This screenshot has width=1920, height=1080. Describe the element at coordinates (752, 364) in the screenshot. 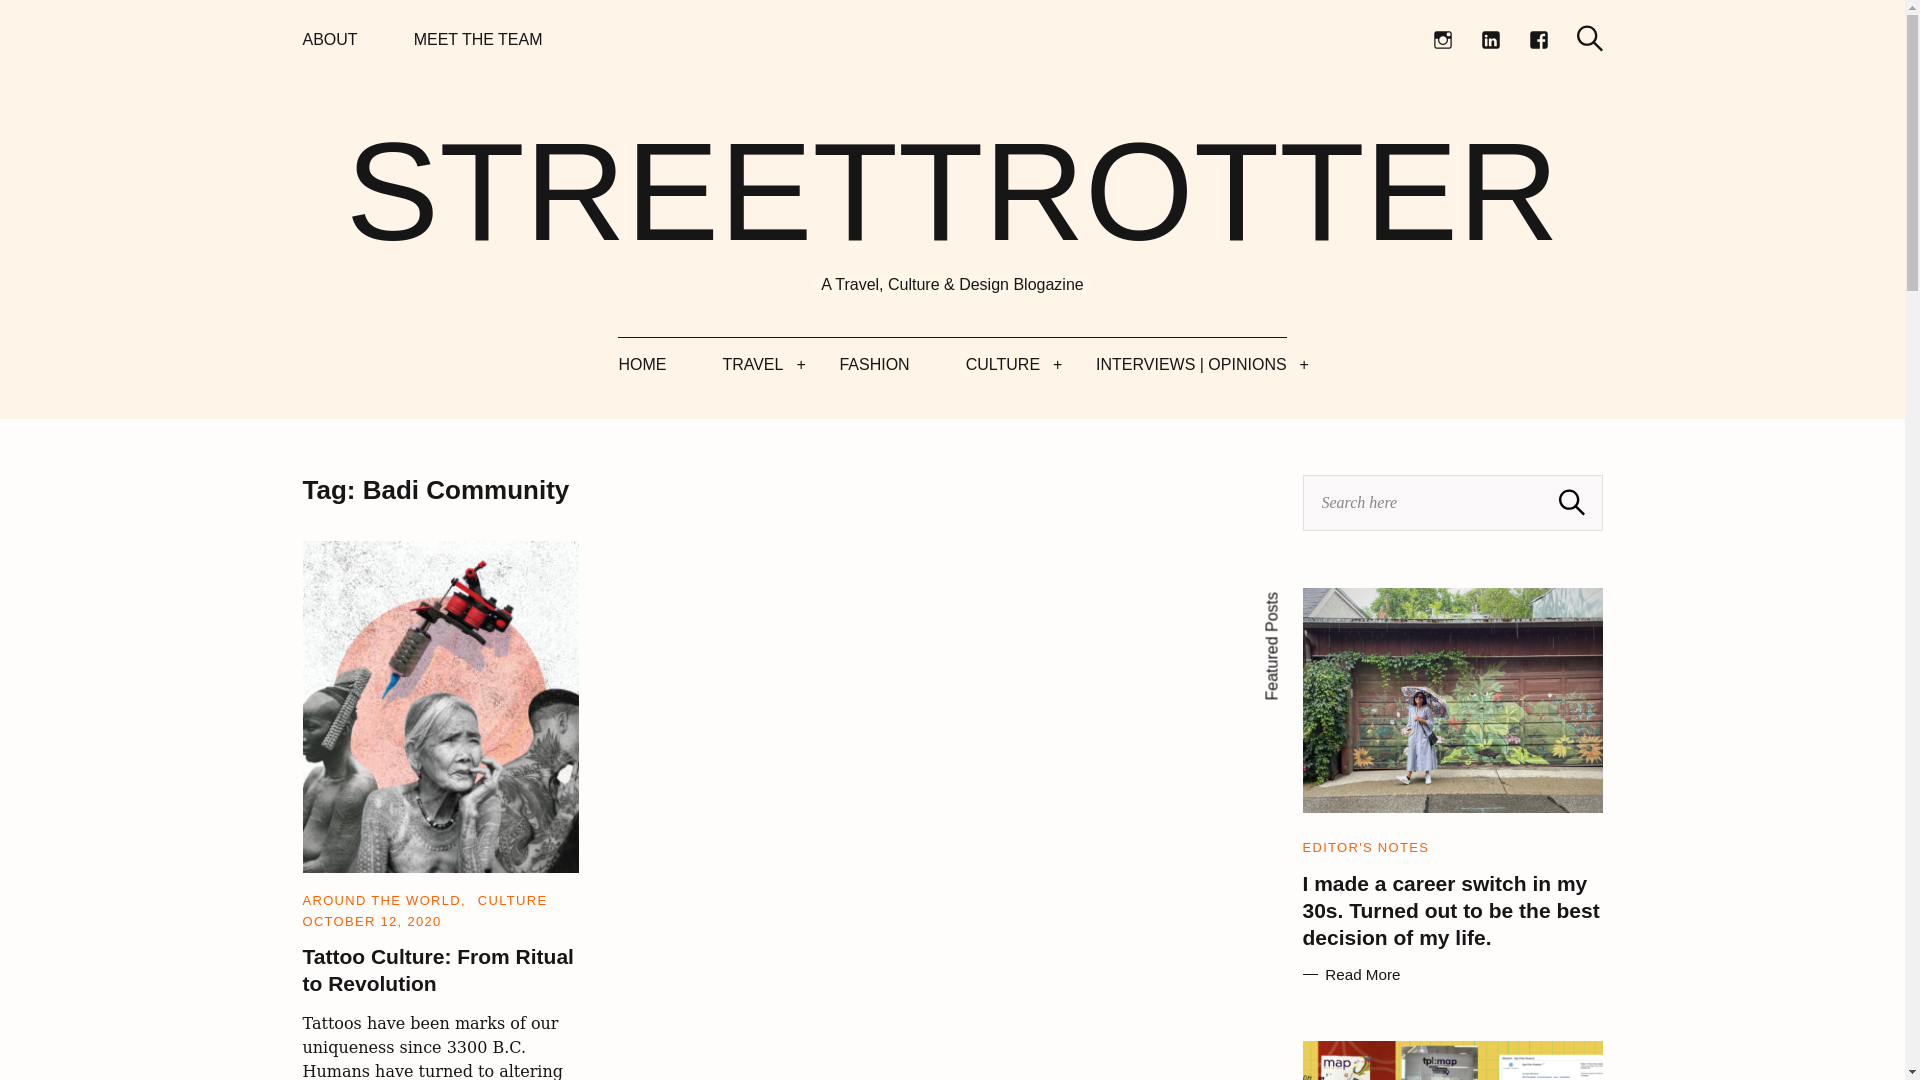

I see `TRAVEL` at that location.